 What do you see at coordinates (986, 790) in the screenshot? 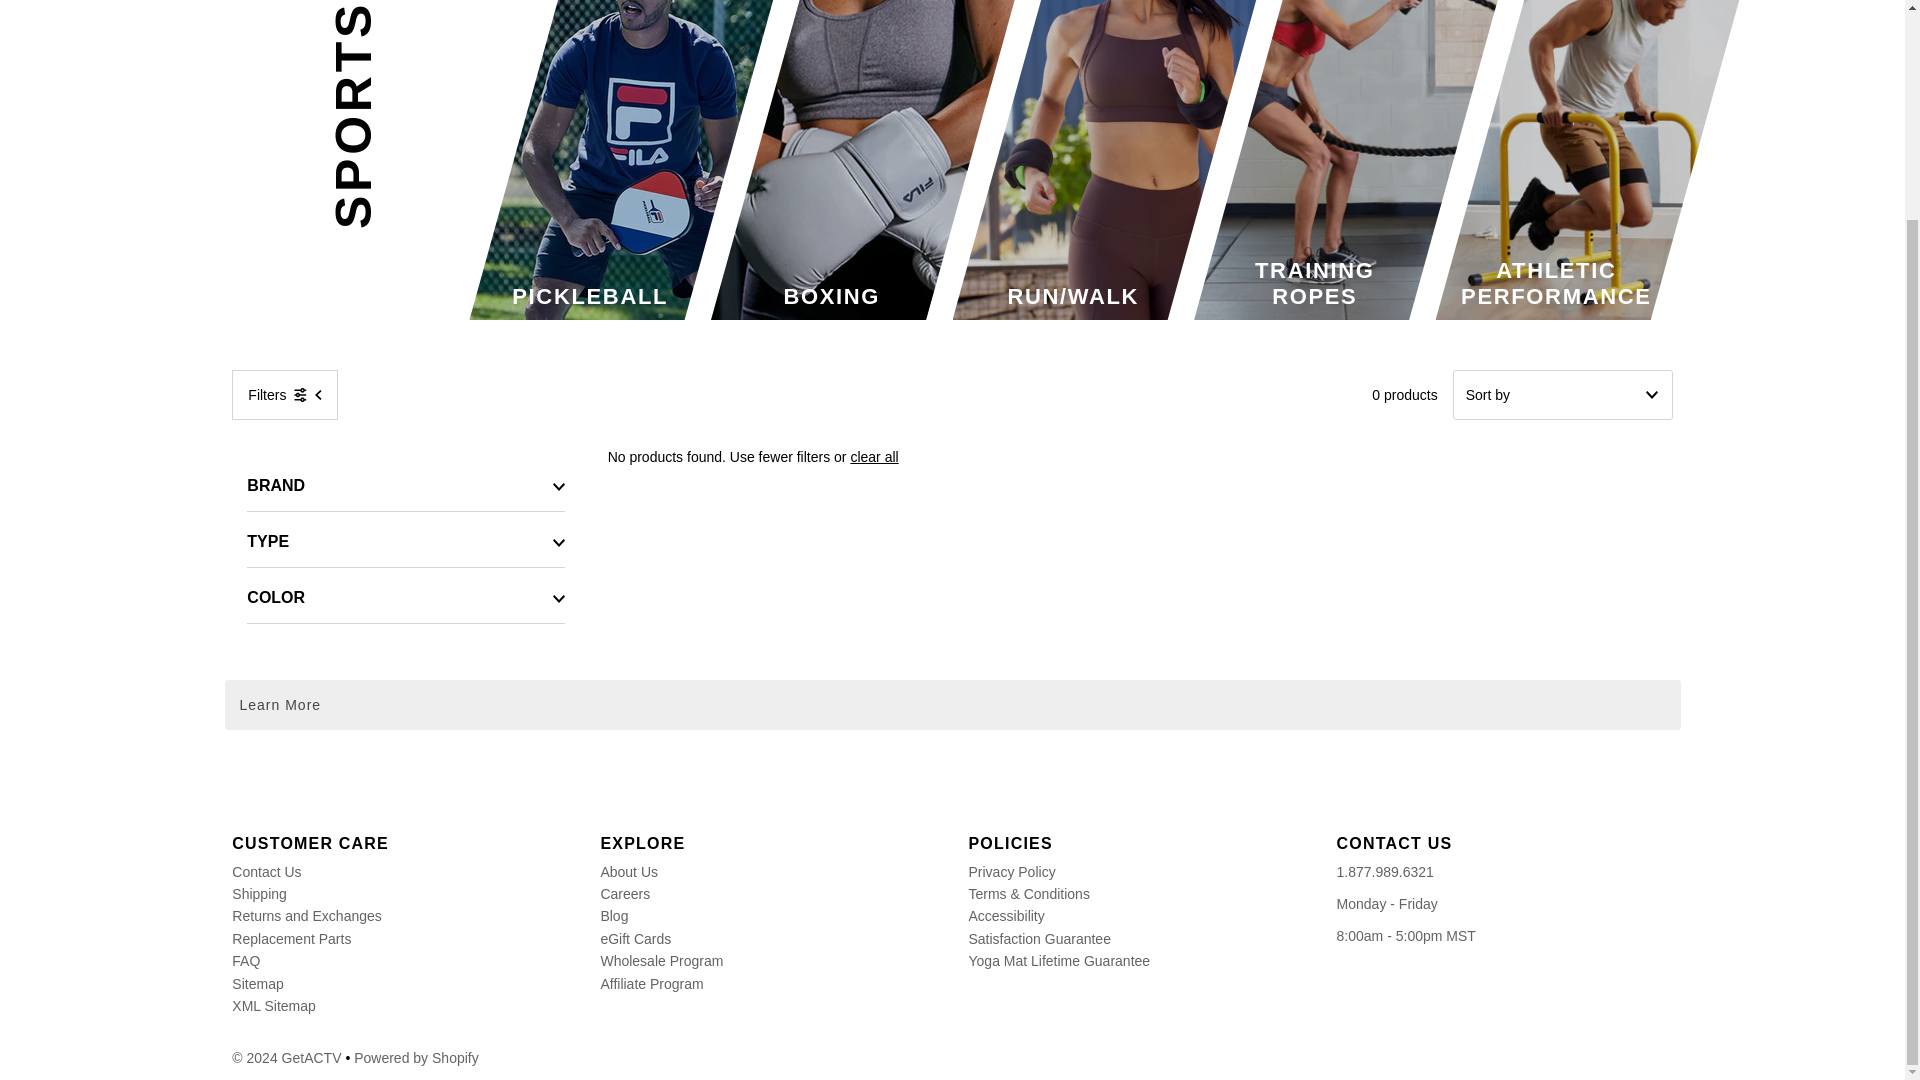
I see `Youtube` at bounding box center [986, 790].